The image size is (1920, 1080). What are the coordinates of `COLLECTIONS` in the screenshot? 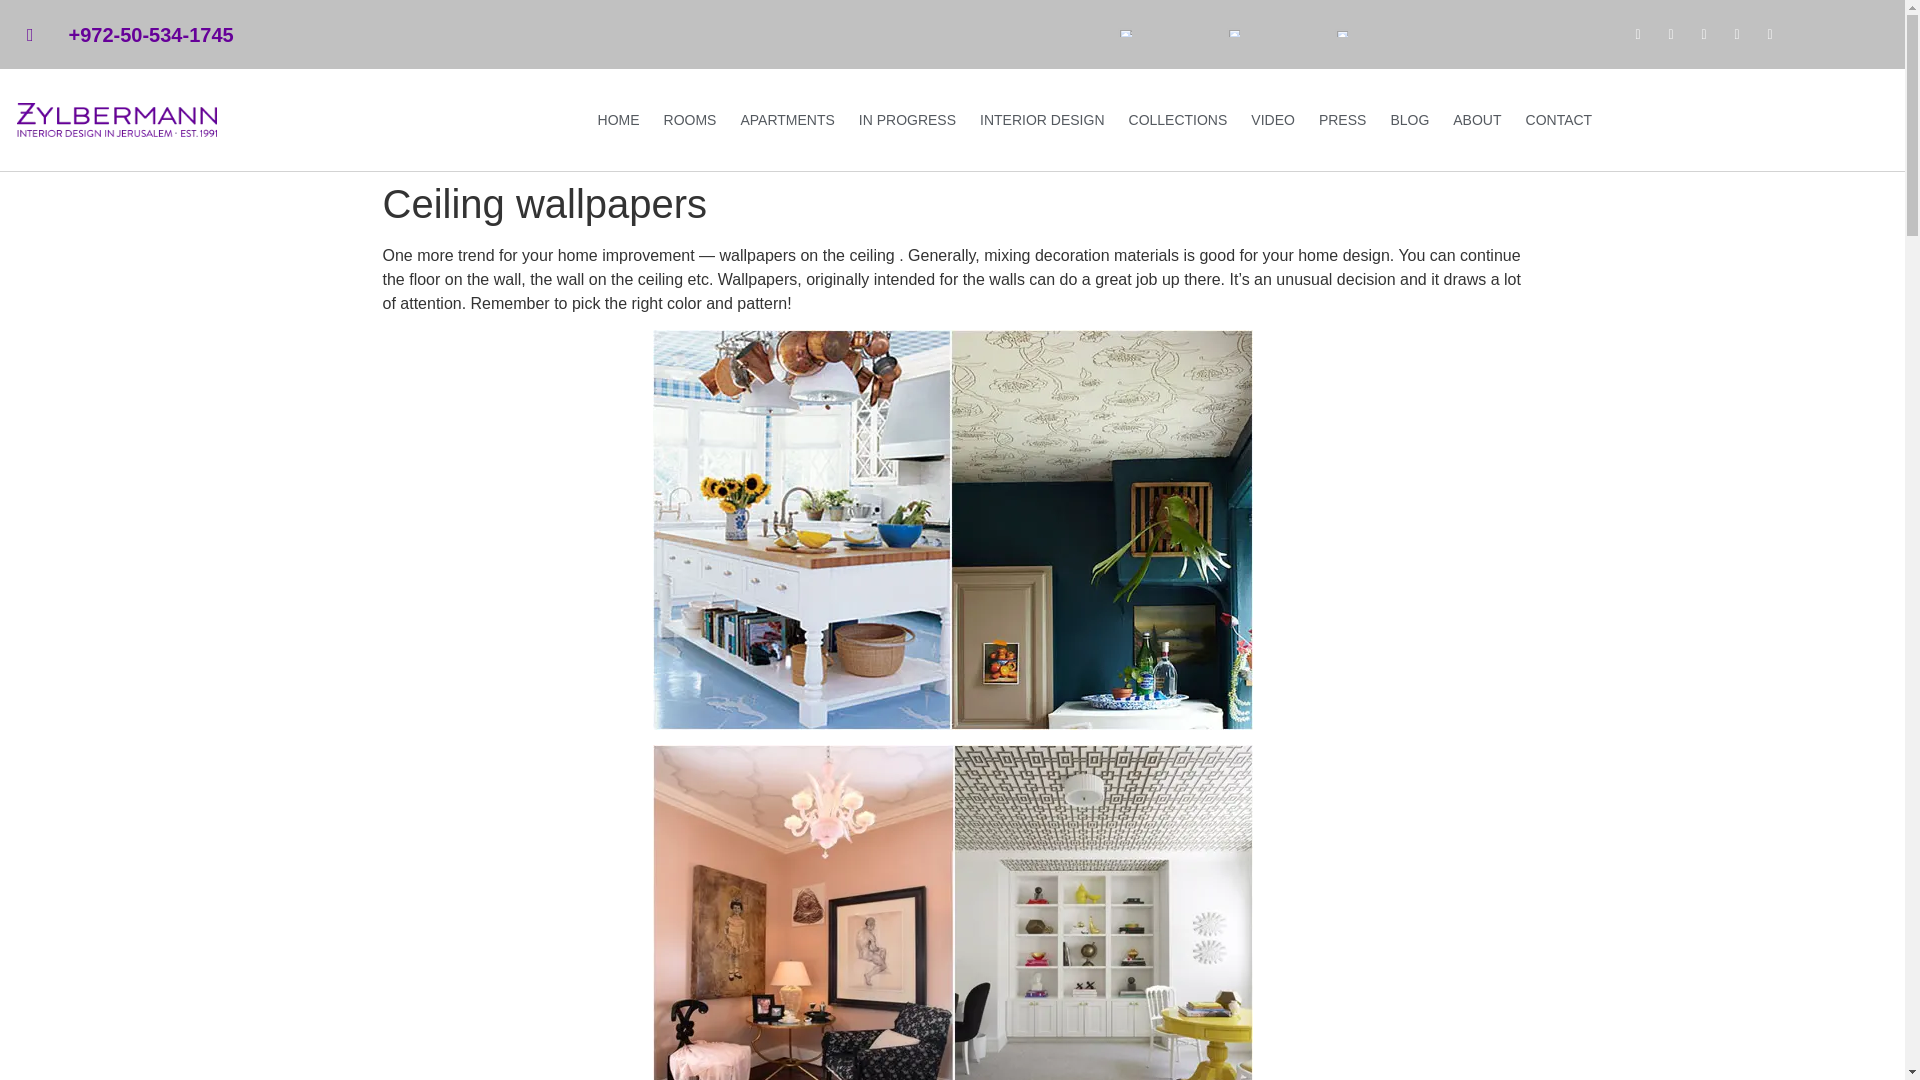 It's located at (1178, 120).